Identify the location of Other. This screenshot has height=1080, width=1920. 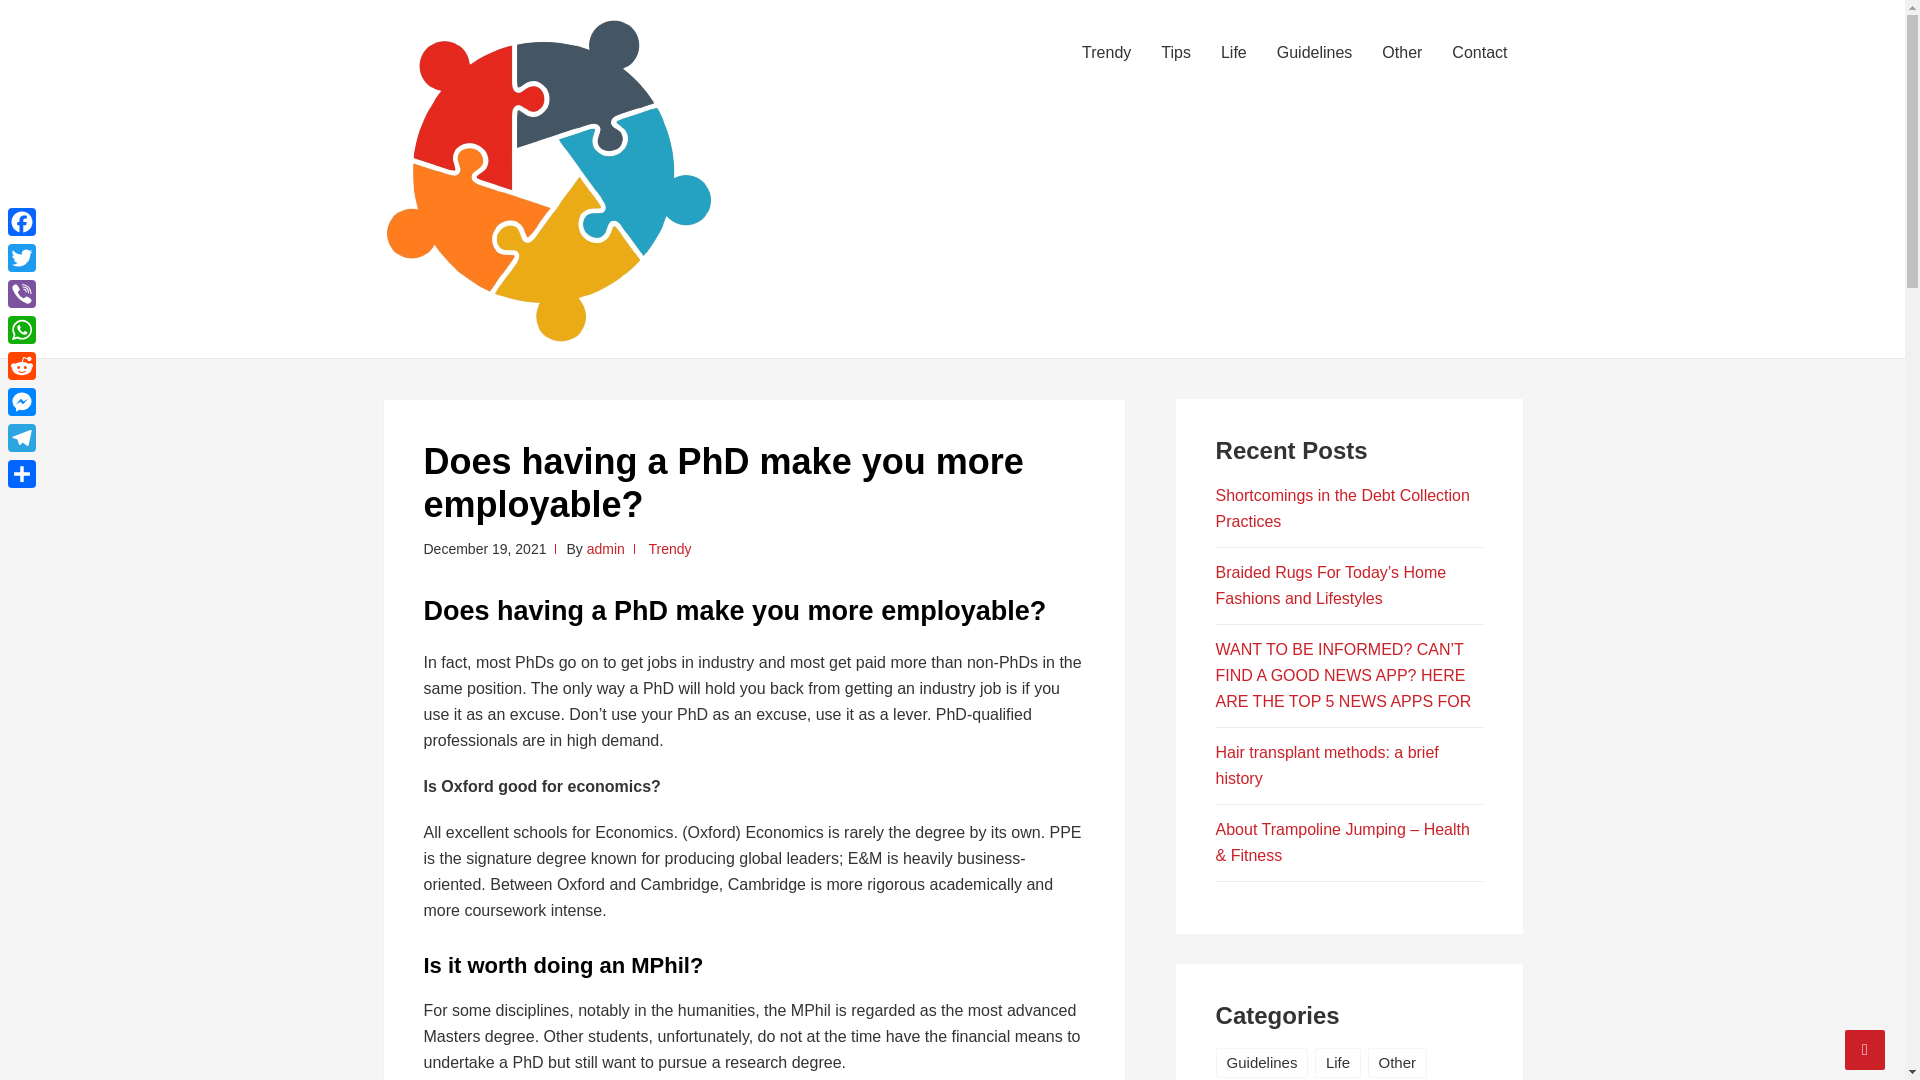
(1402, 52).